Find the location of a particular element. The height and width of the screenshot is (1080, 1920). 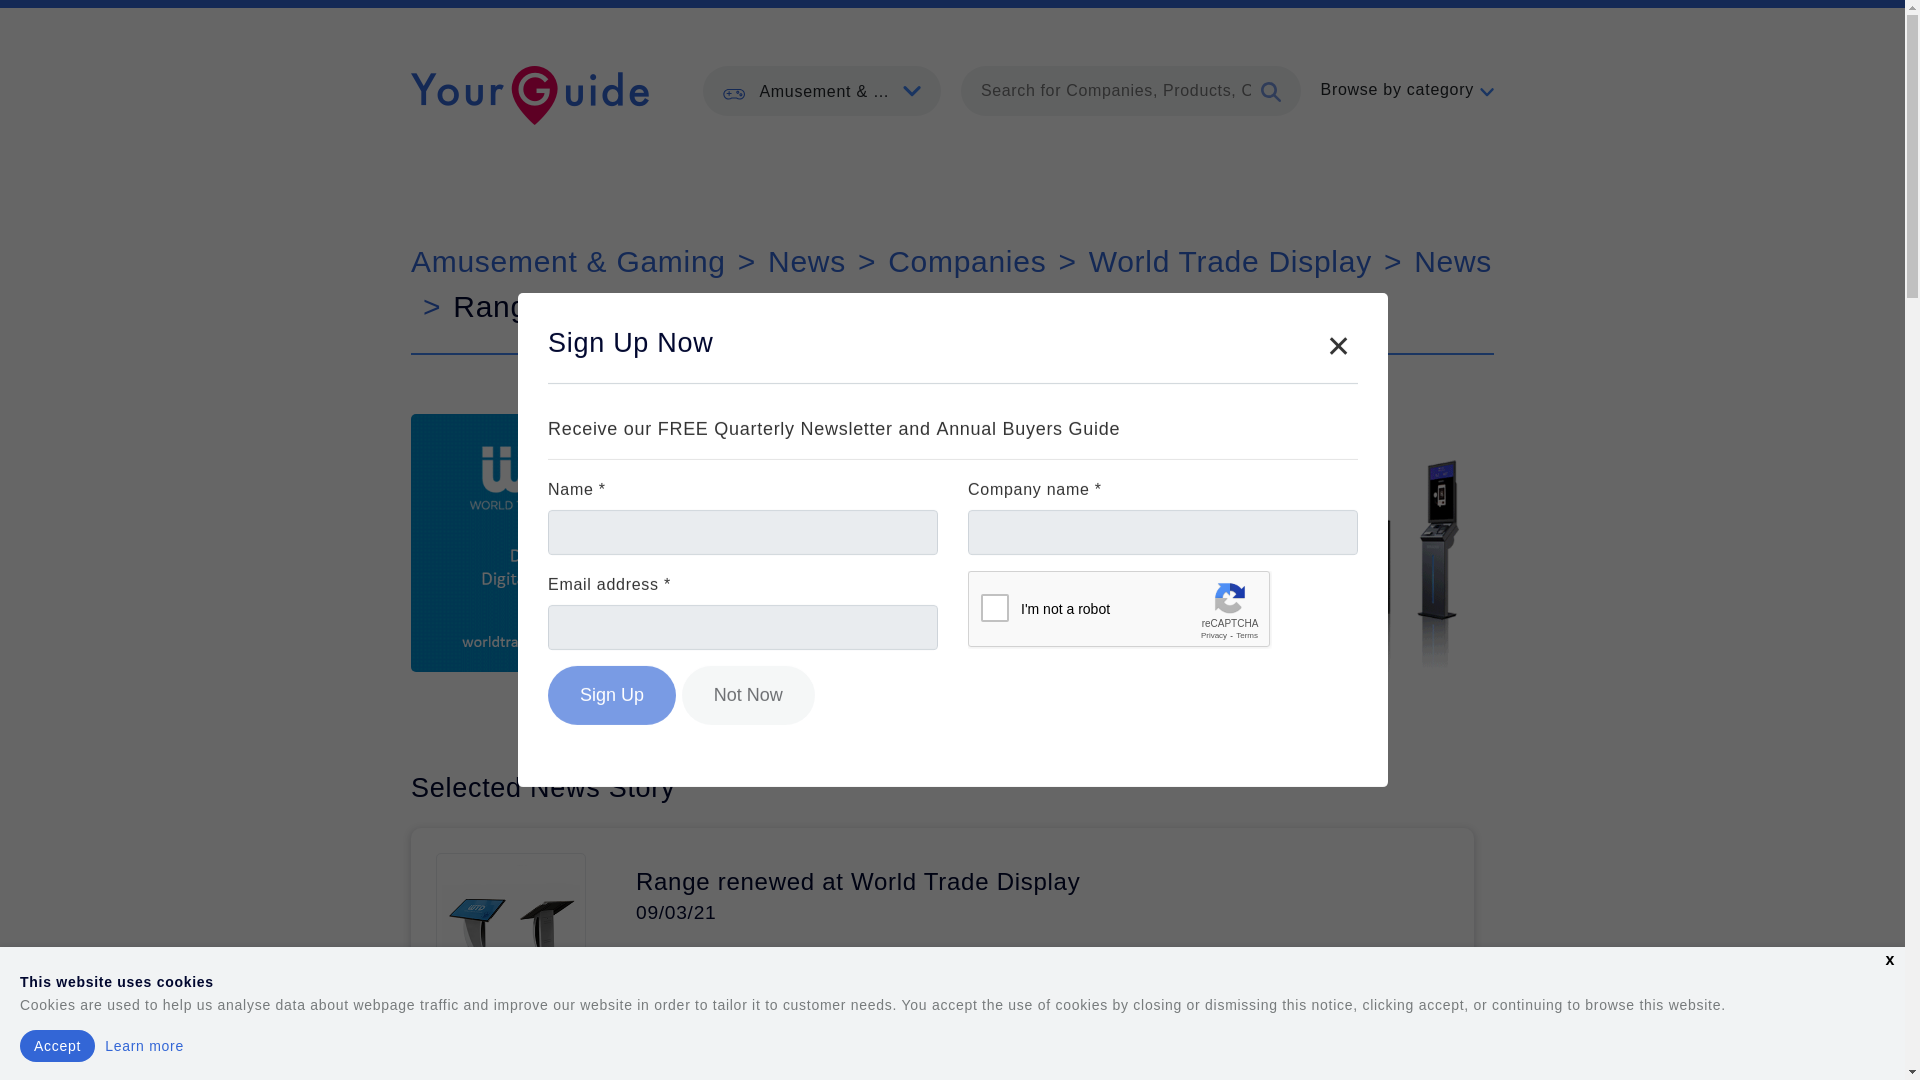

Browse by category is located at coordinates (1406, 89).